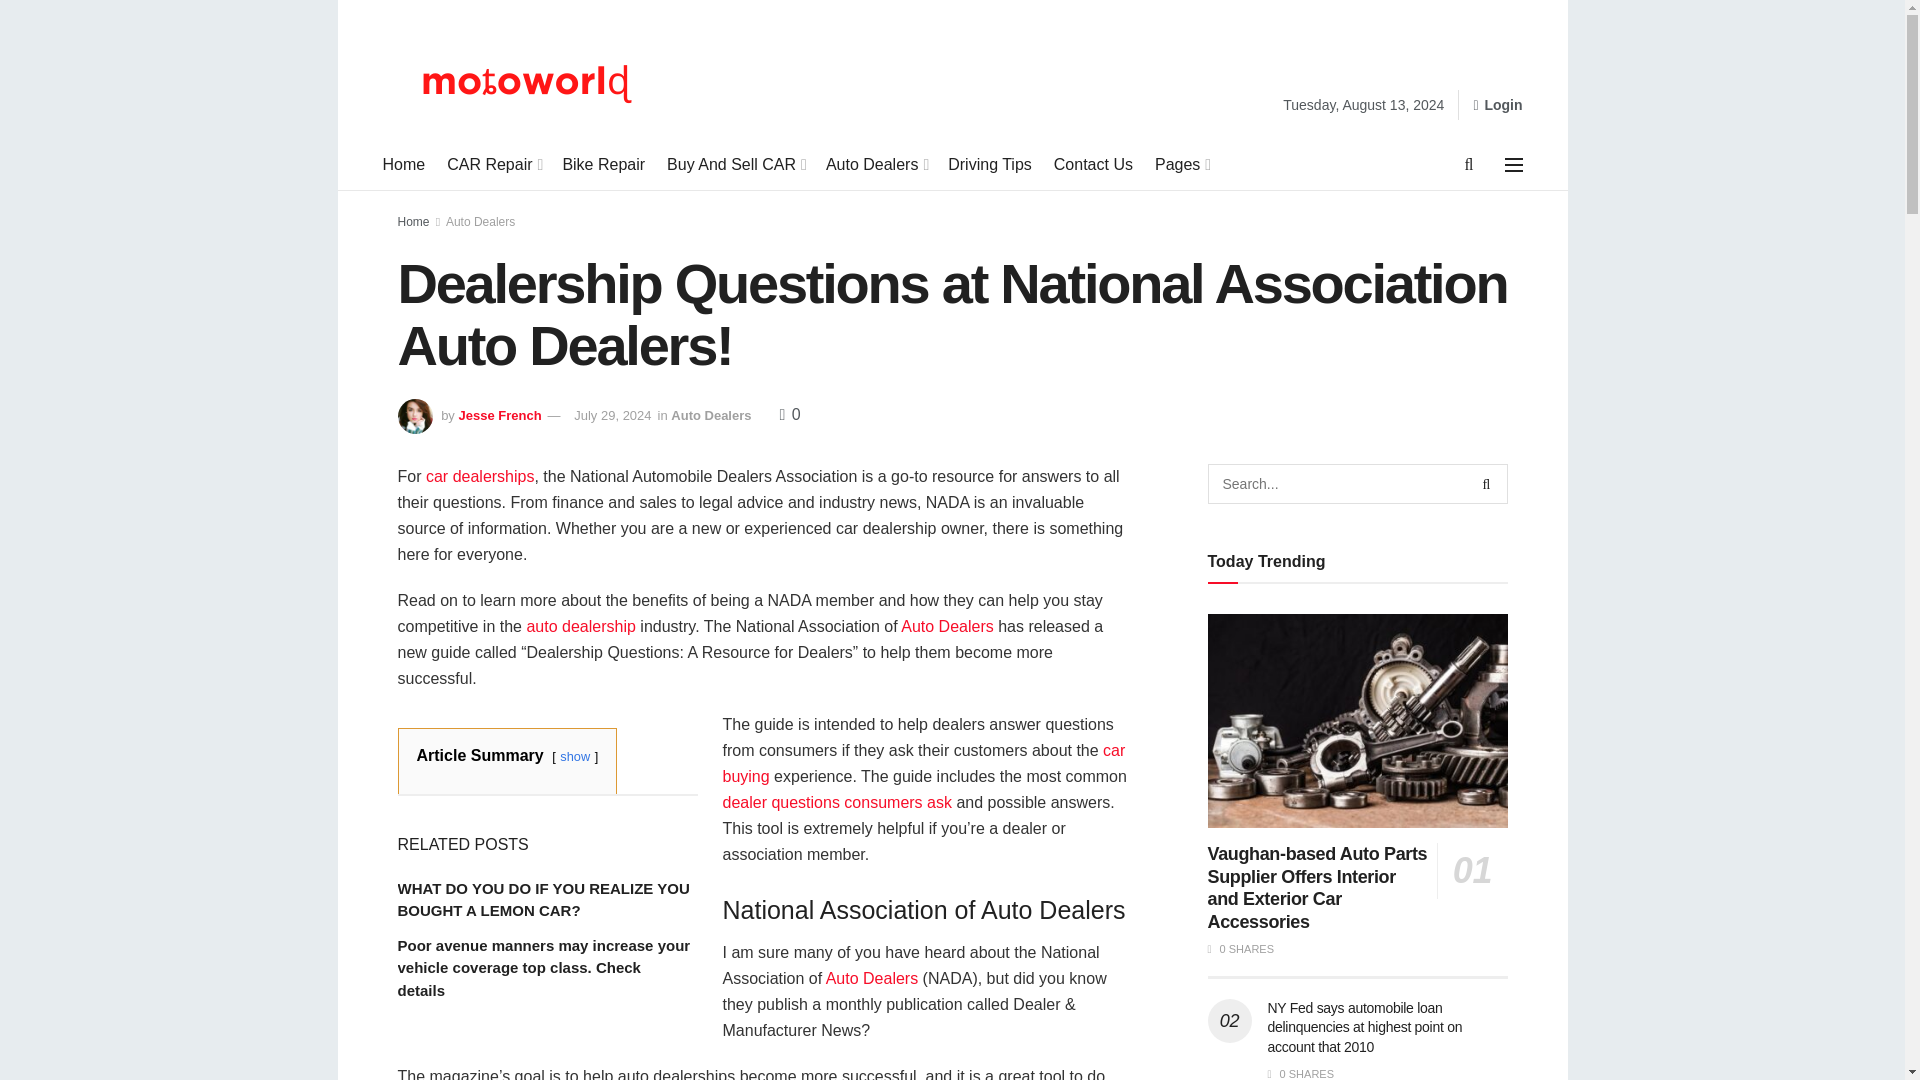 This screenshot has height=1080, width=1920. Describe the element at coordinates (1093, 165) in the screenshot. I see `Contact Us` at that location.